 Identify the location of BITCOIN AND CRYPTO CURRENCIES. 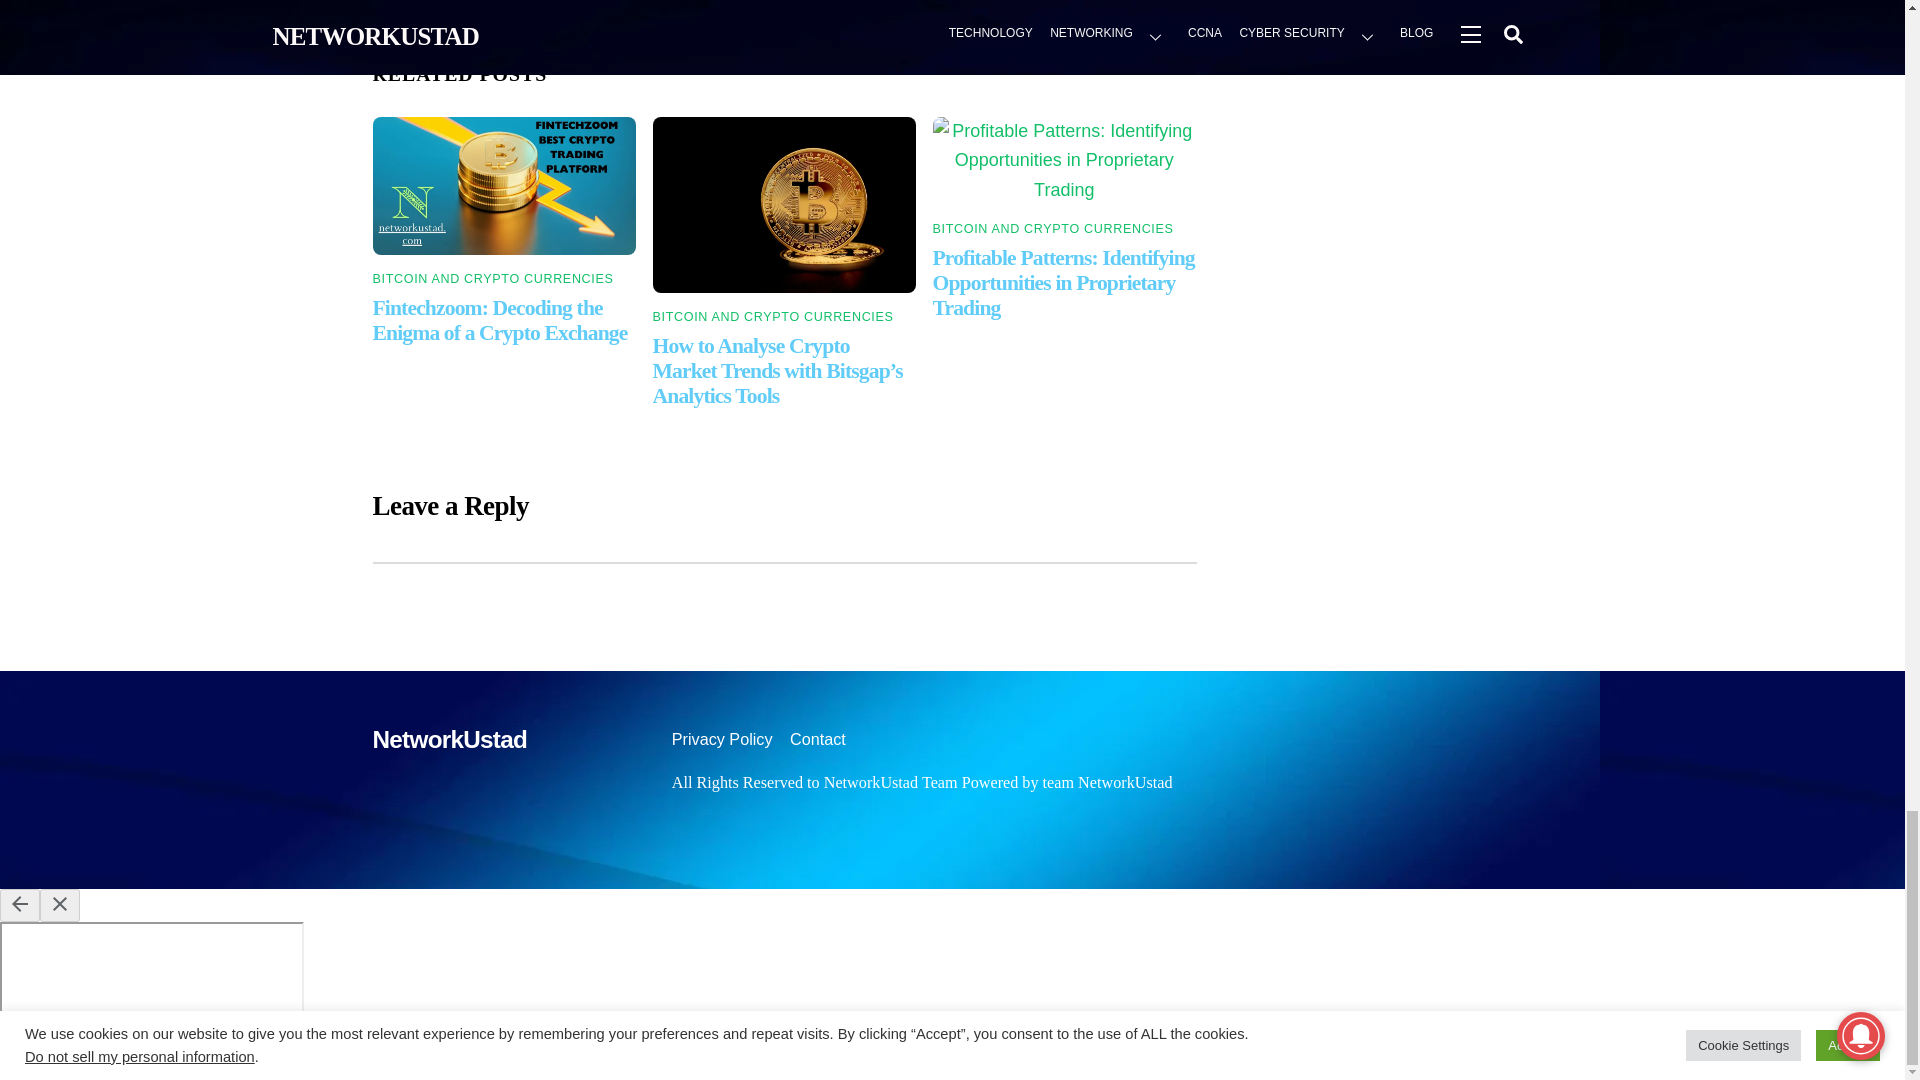
(492, 279).